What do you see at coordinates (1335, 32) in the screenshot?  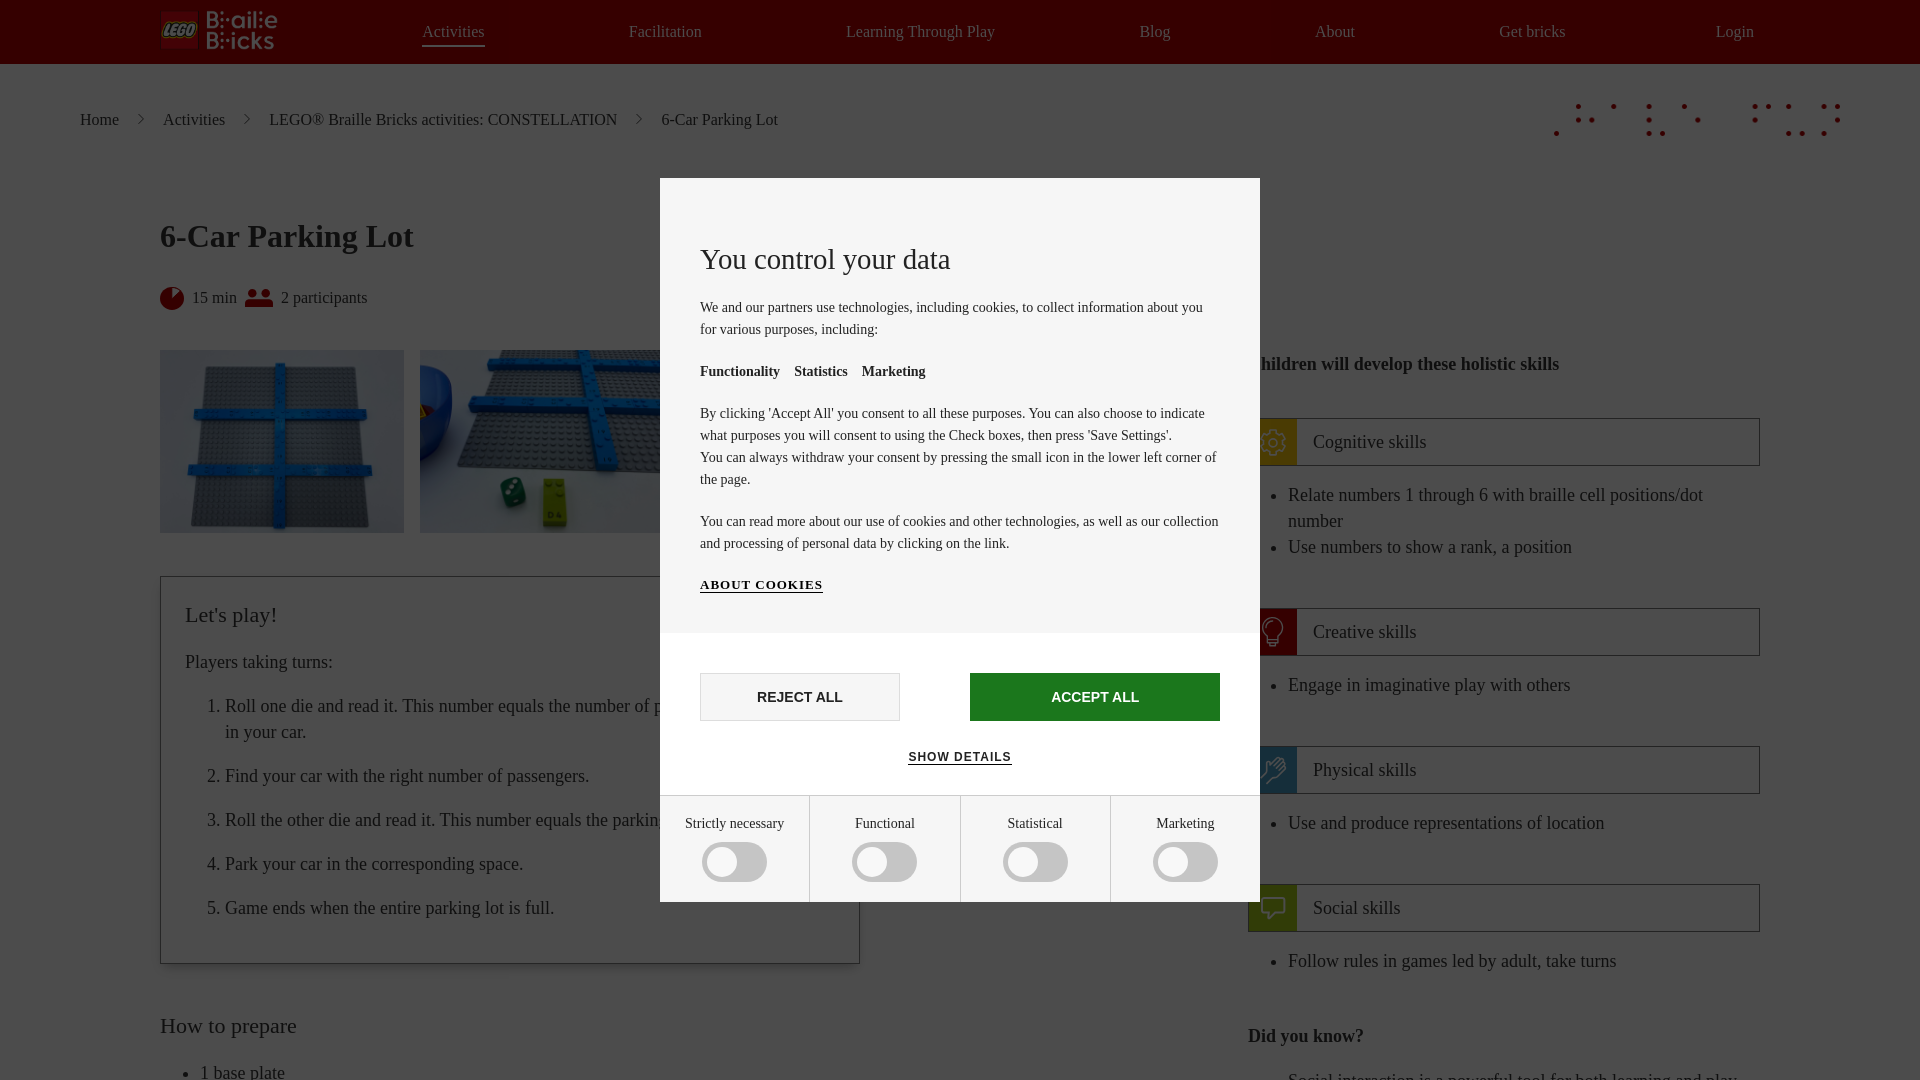 I see `About` at bounding box center [1335, 32].